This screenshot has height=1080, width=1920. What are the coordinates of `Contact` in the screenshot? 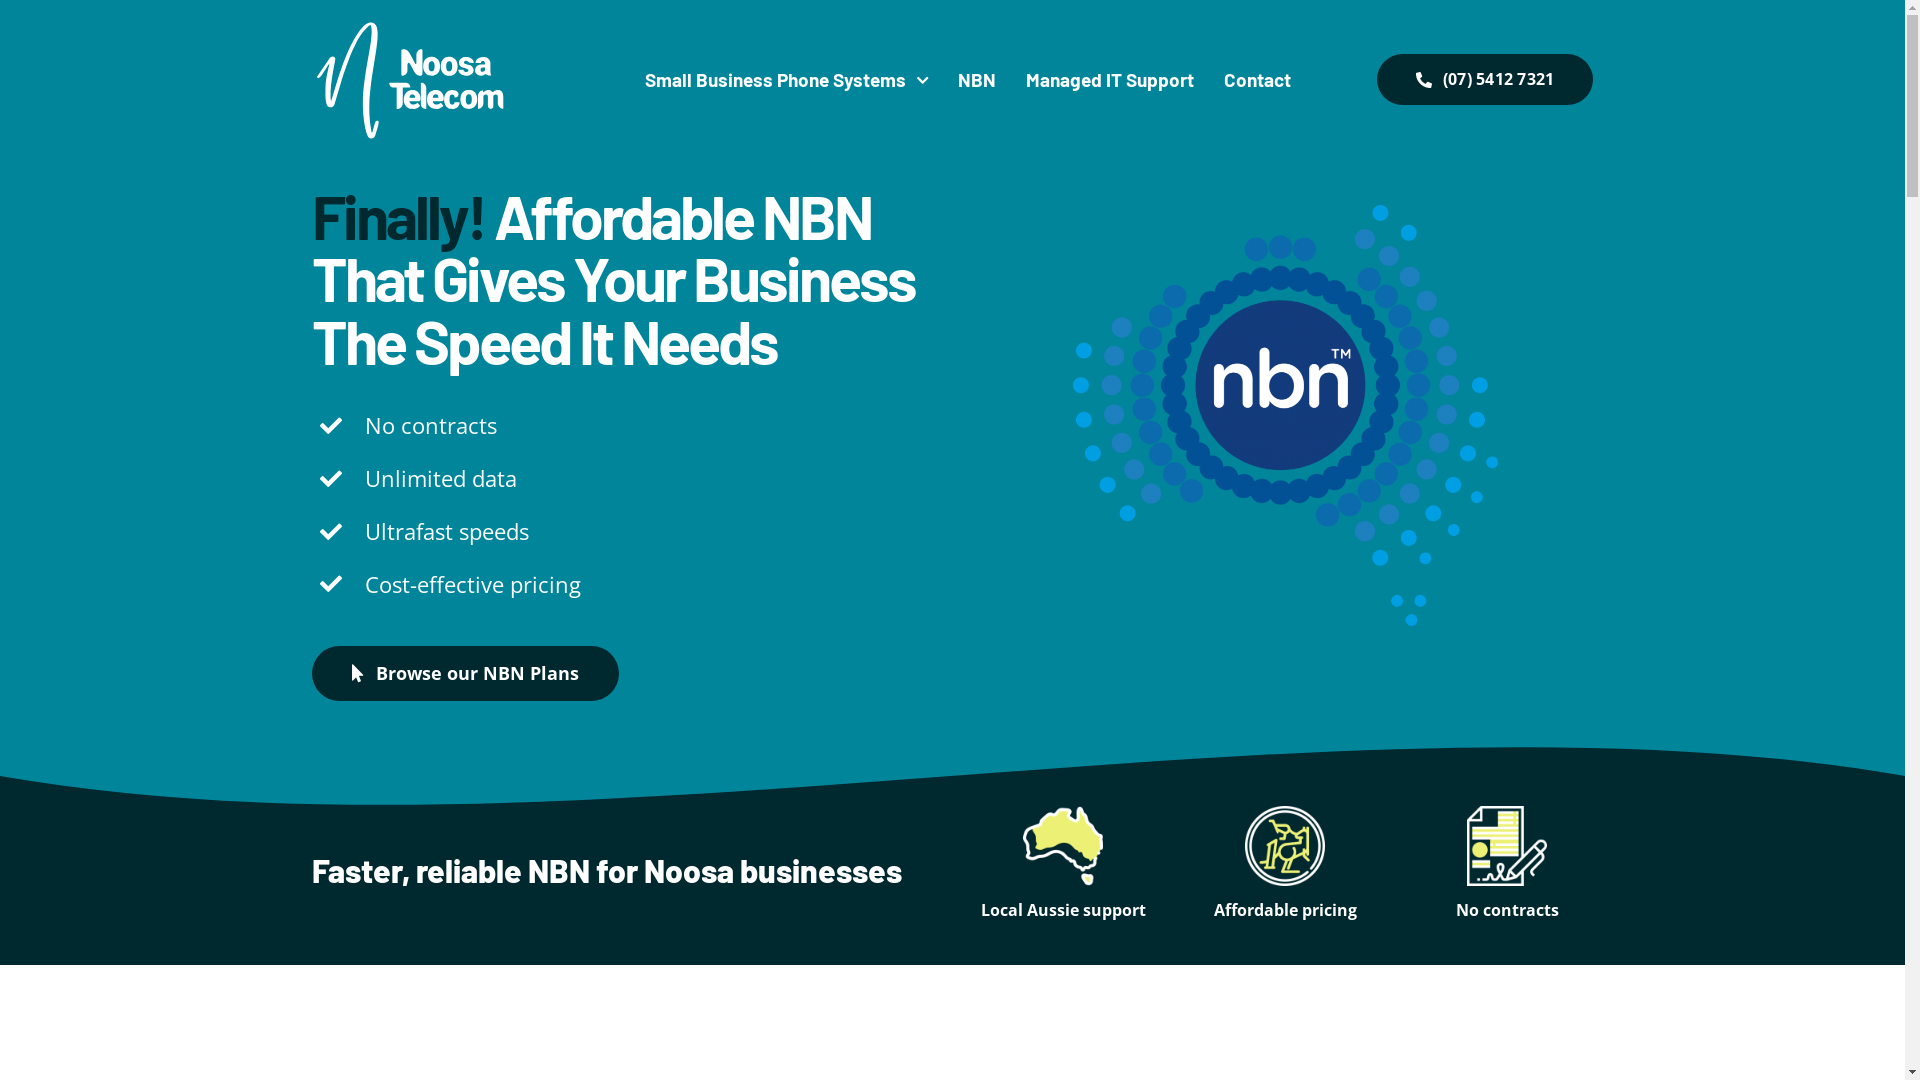 It's located at (1258, 80).